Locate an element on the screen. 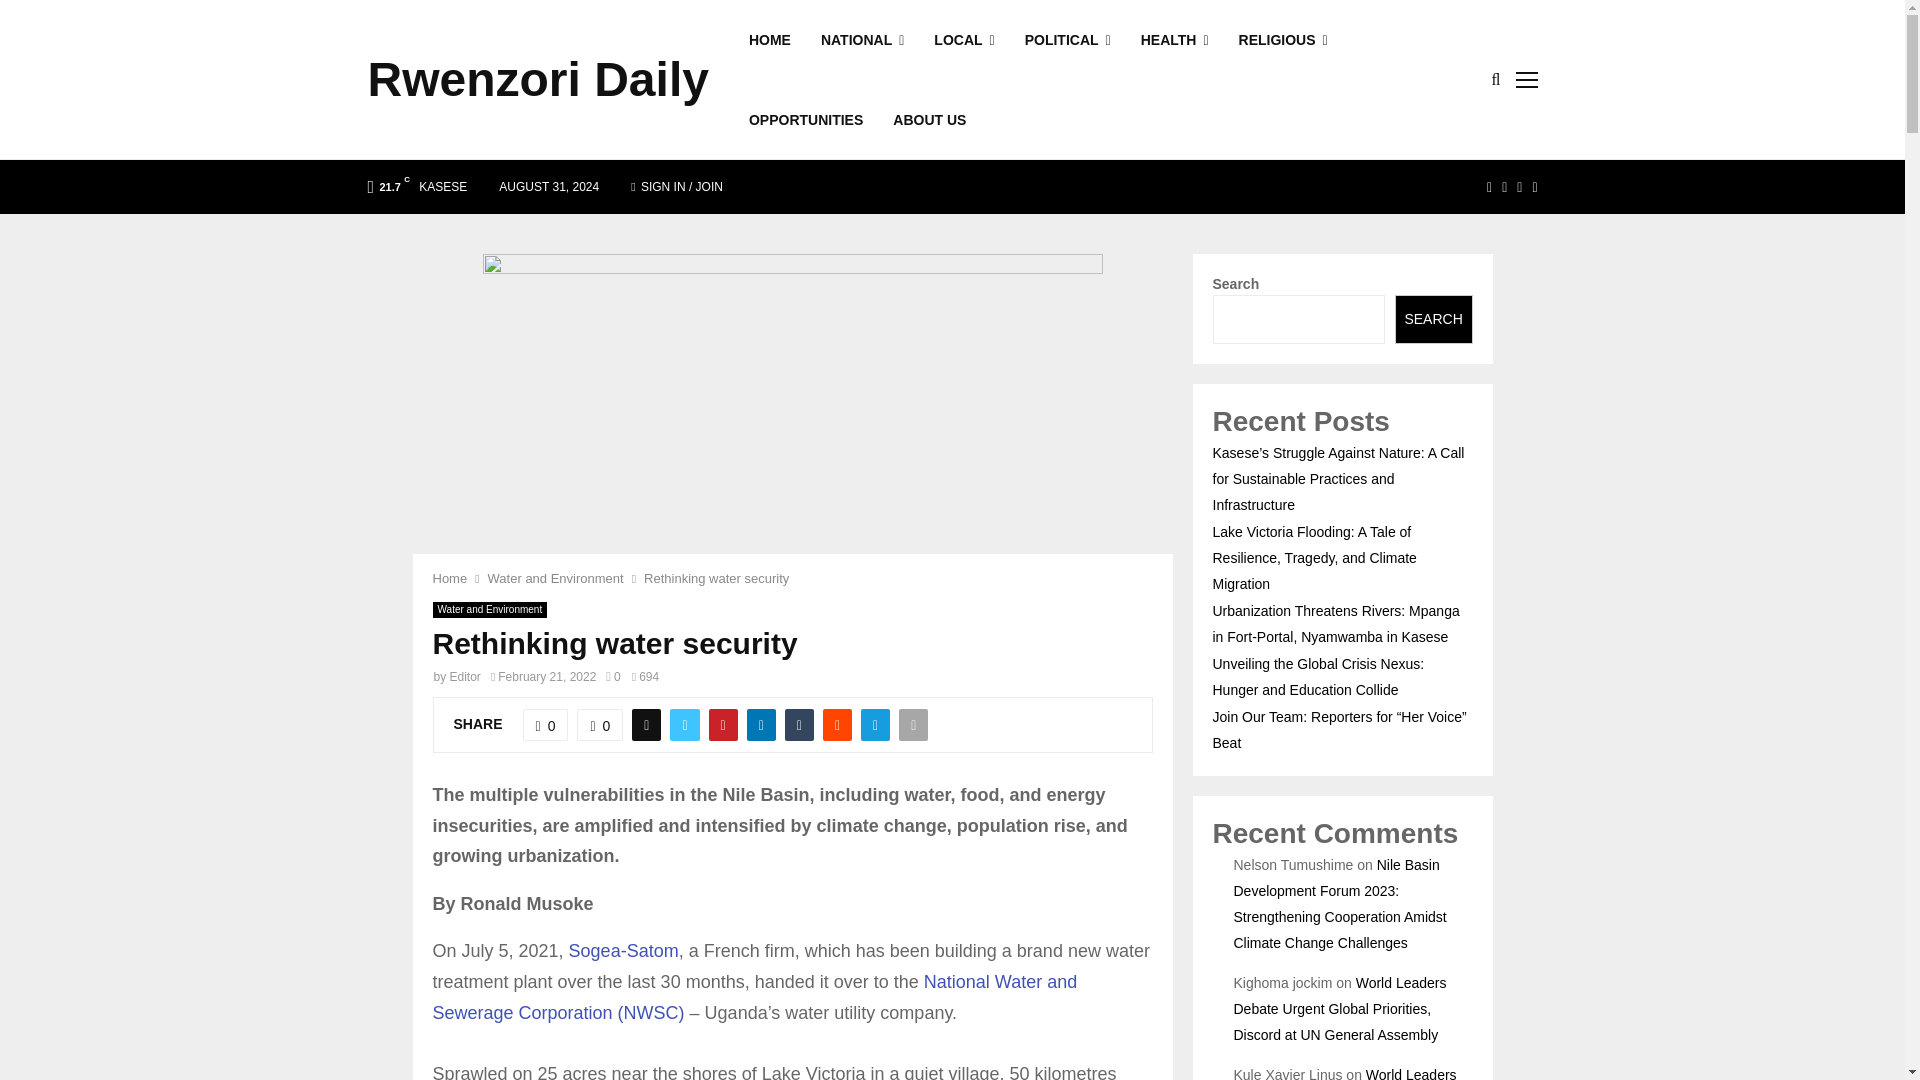  POLITICAL is located at coordinates (1068, 40).